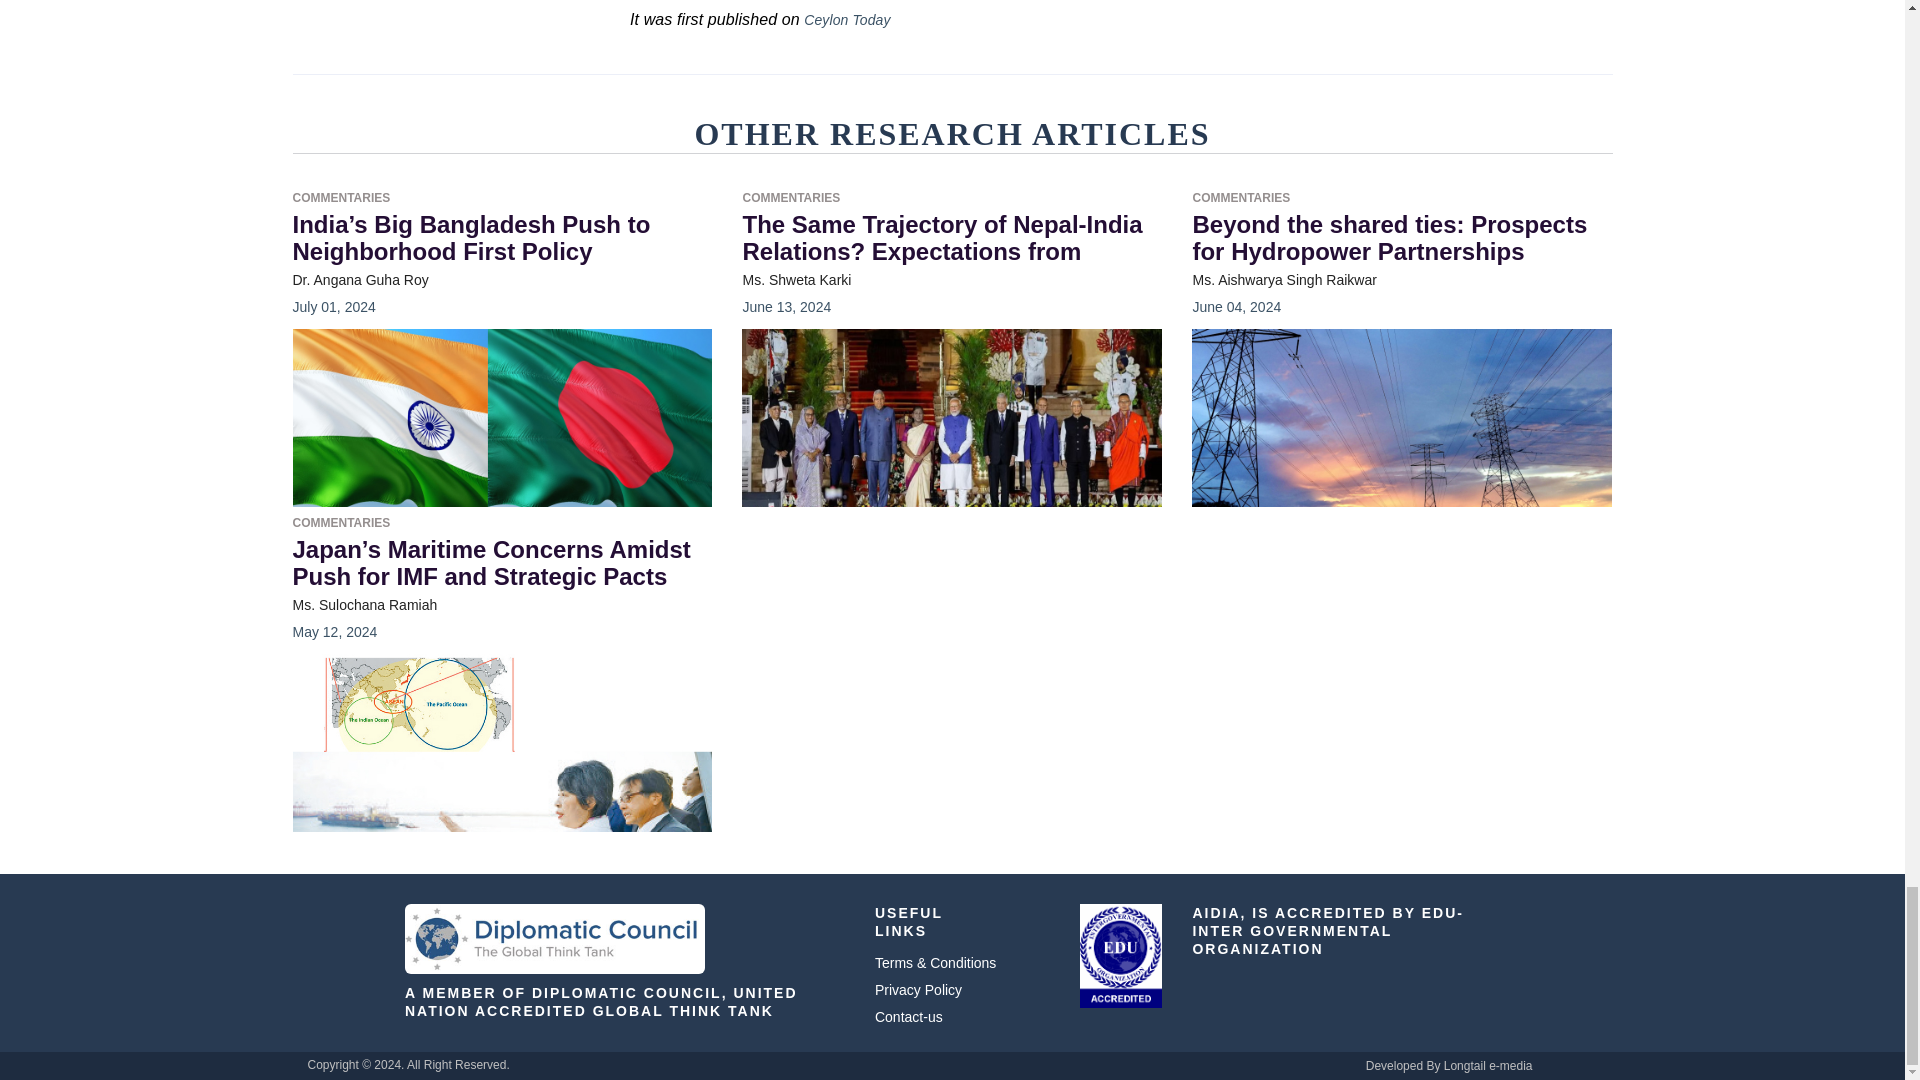  What do you see at coordinates (554, 938) in the screenshot?
I see `AIDIA is a member of Diplomatic Council` at bounding box center [554, 938].